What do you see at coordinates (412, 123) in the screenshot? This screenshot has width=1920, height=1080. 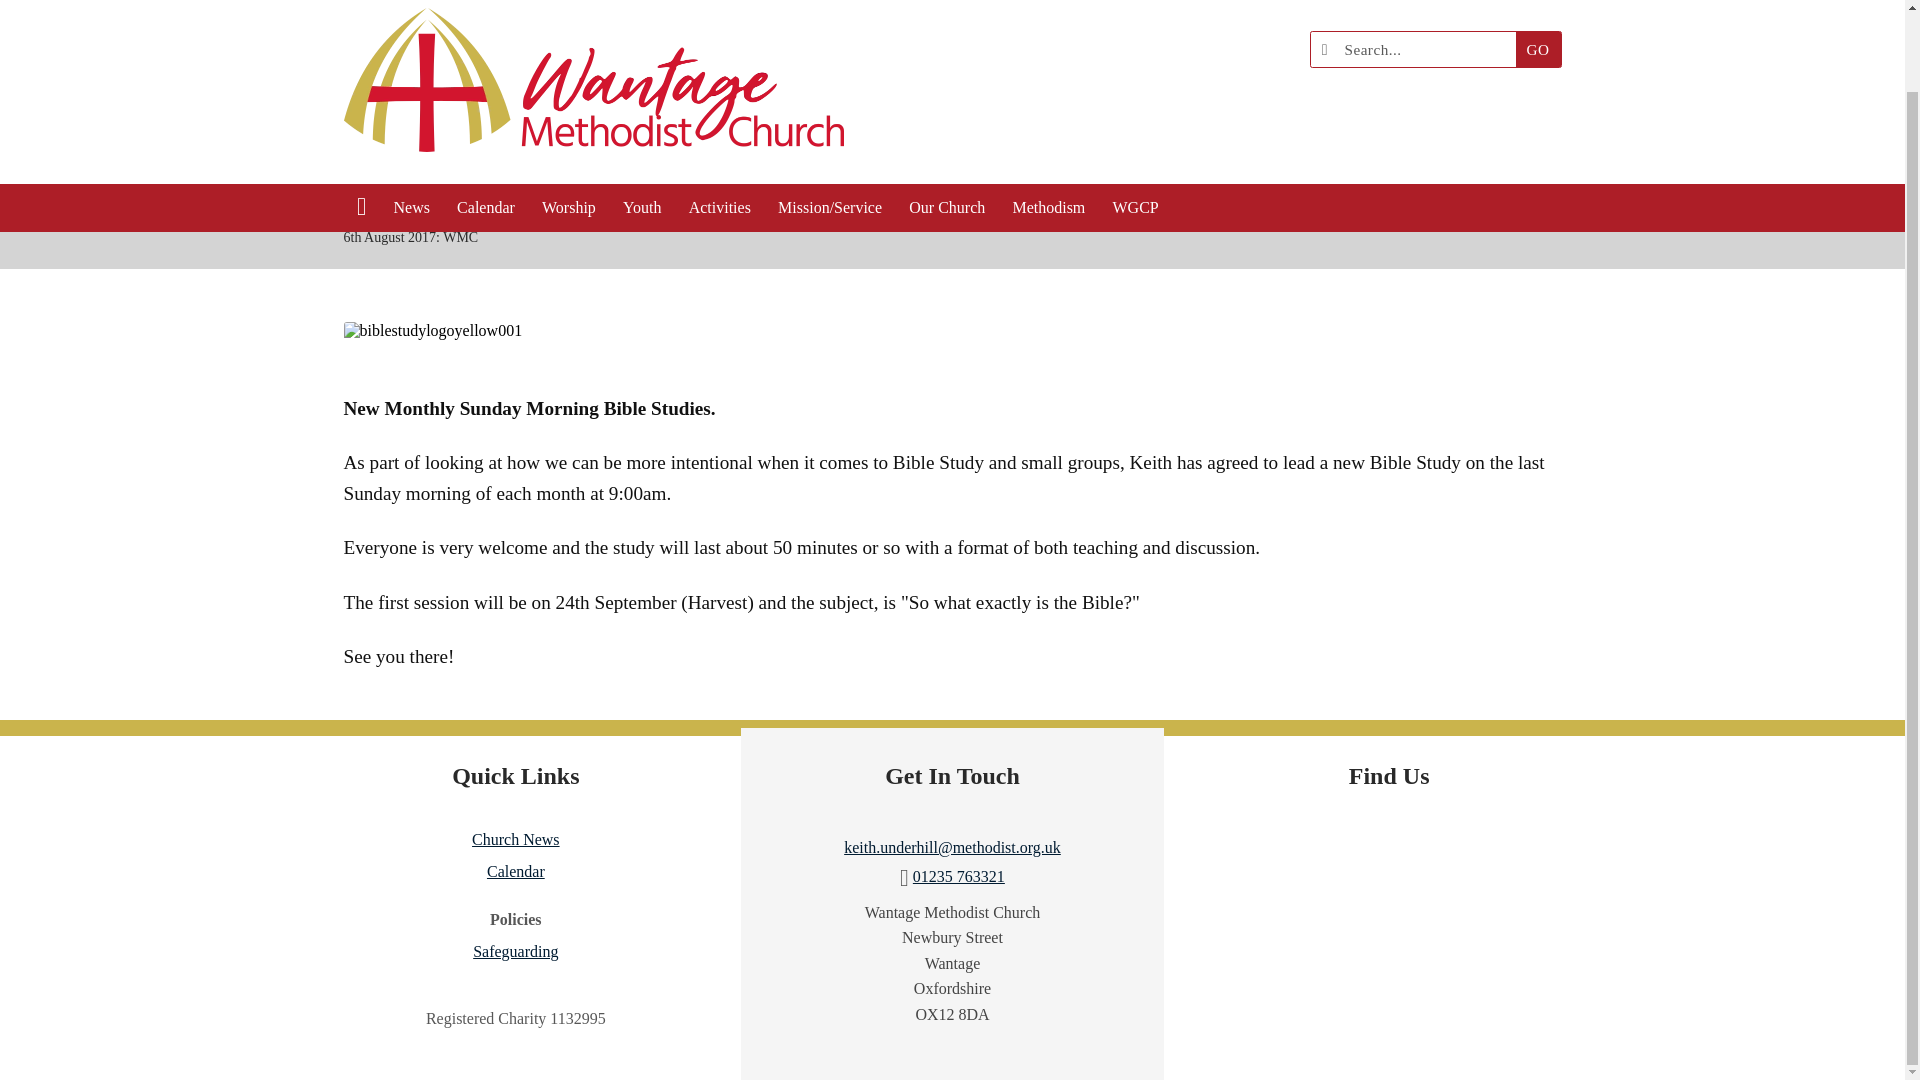 I see `News` at bounding box center [412, 123].